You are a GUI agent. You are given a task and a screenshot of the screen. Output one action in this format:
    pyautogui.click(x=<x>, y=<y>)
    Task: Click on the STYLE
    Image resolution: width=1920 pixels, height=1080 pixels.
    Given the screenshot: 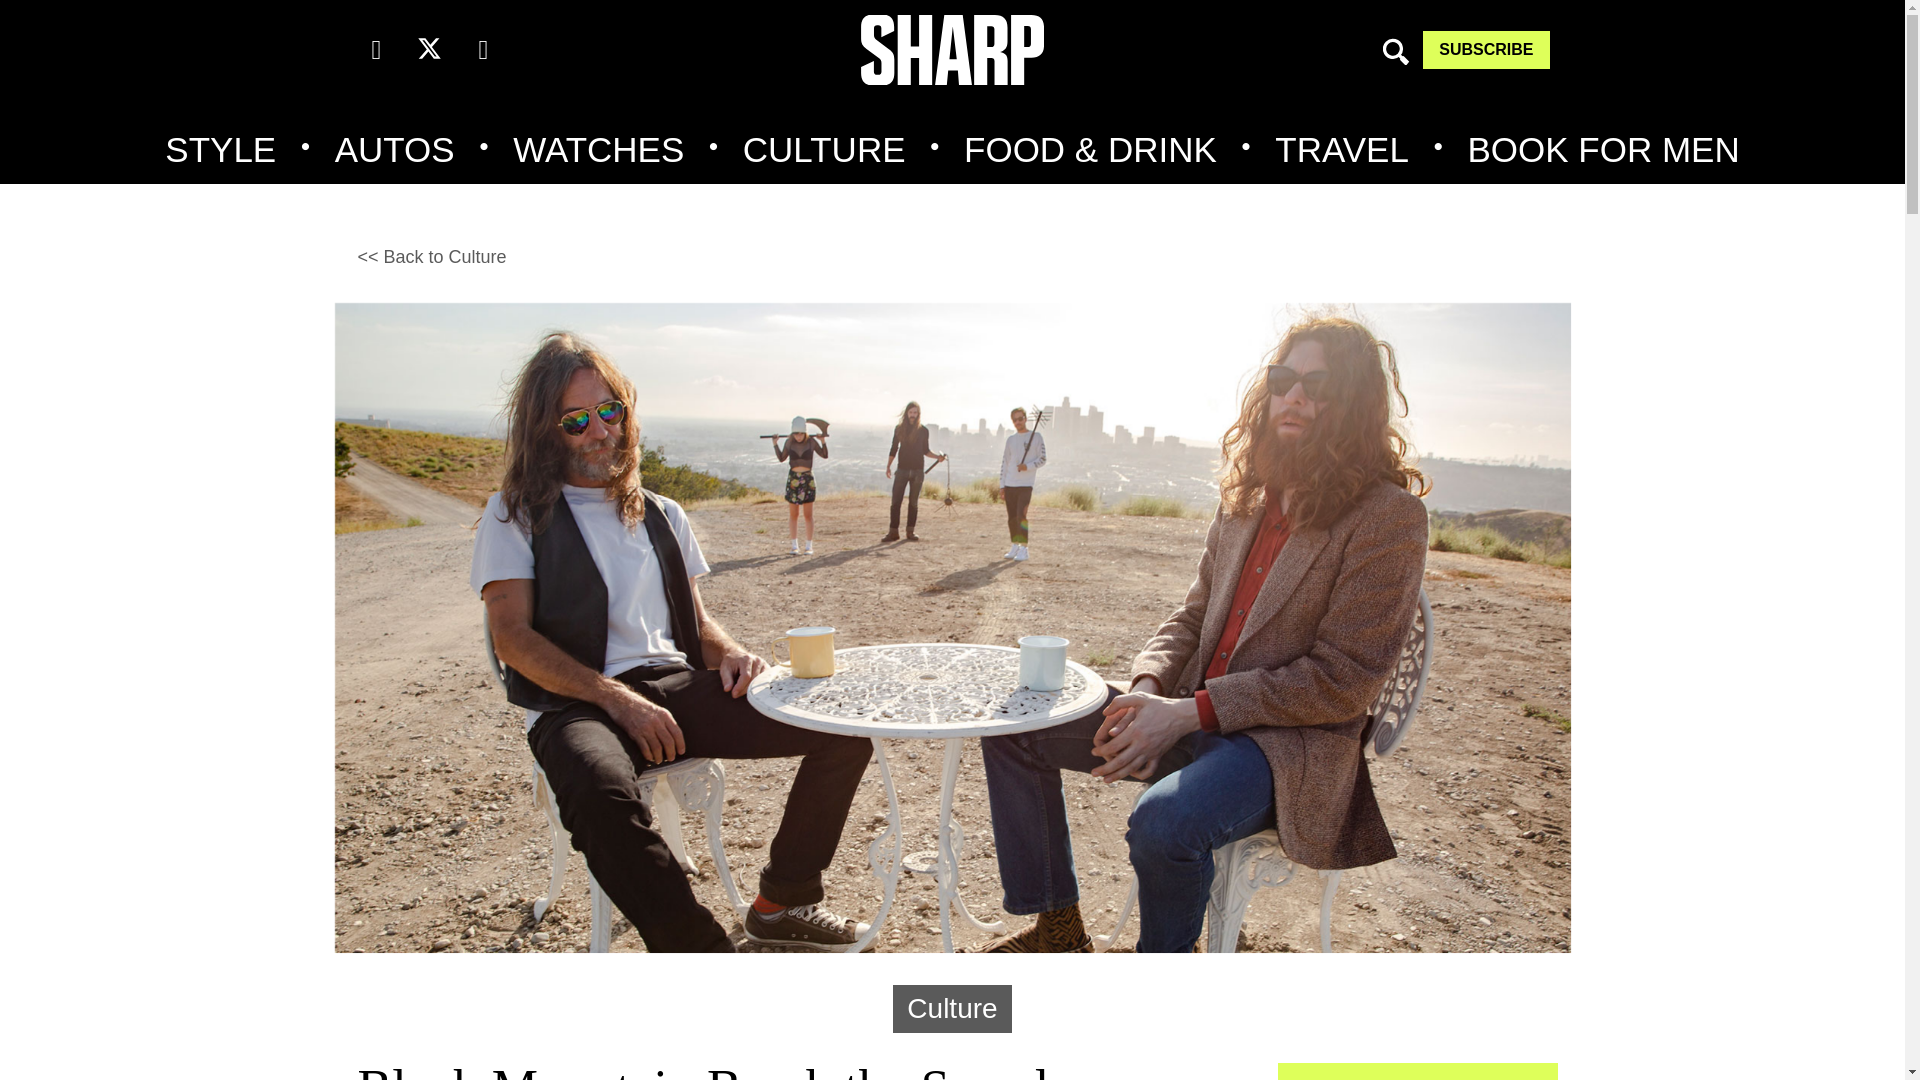 What is the action you would take?
    pyautogui.click(x=220, y=150)
    